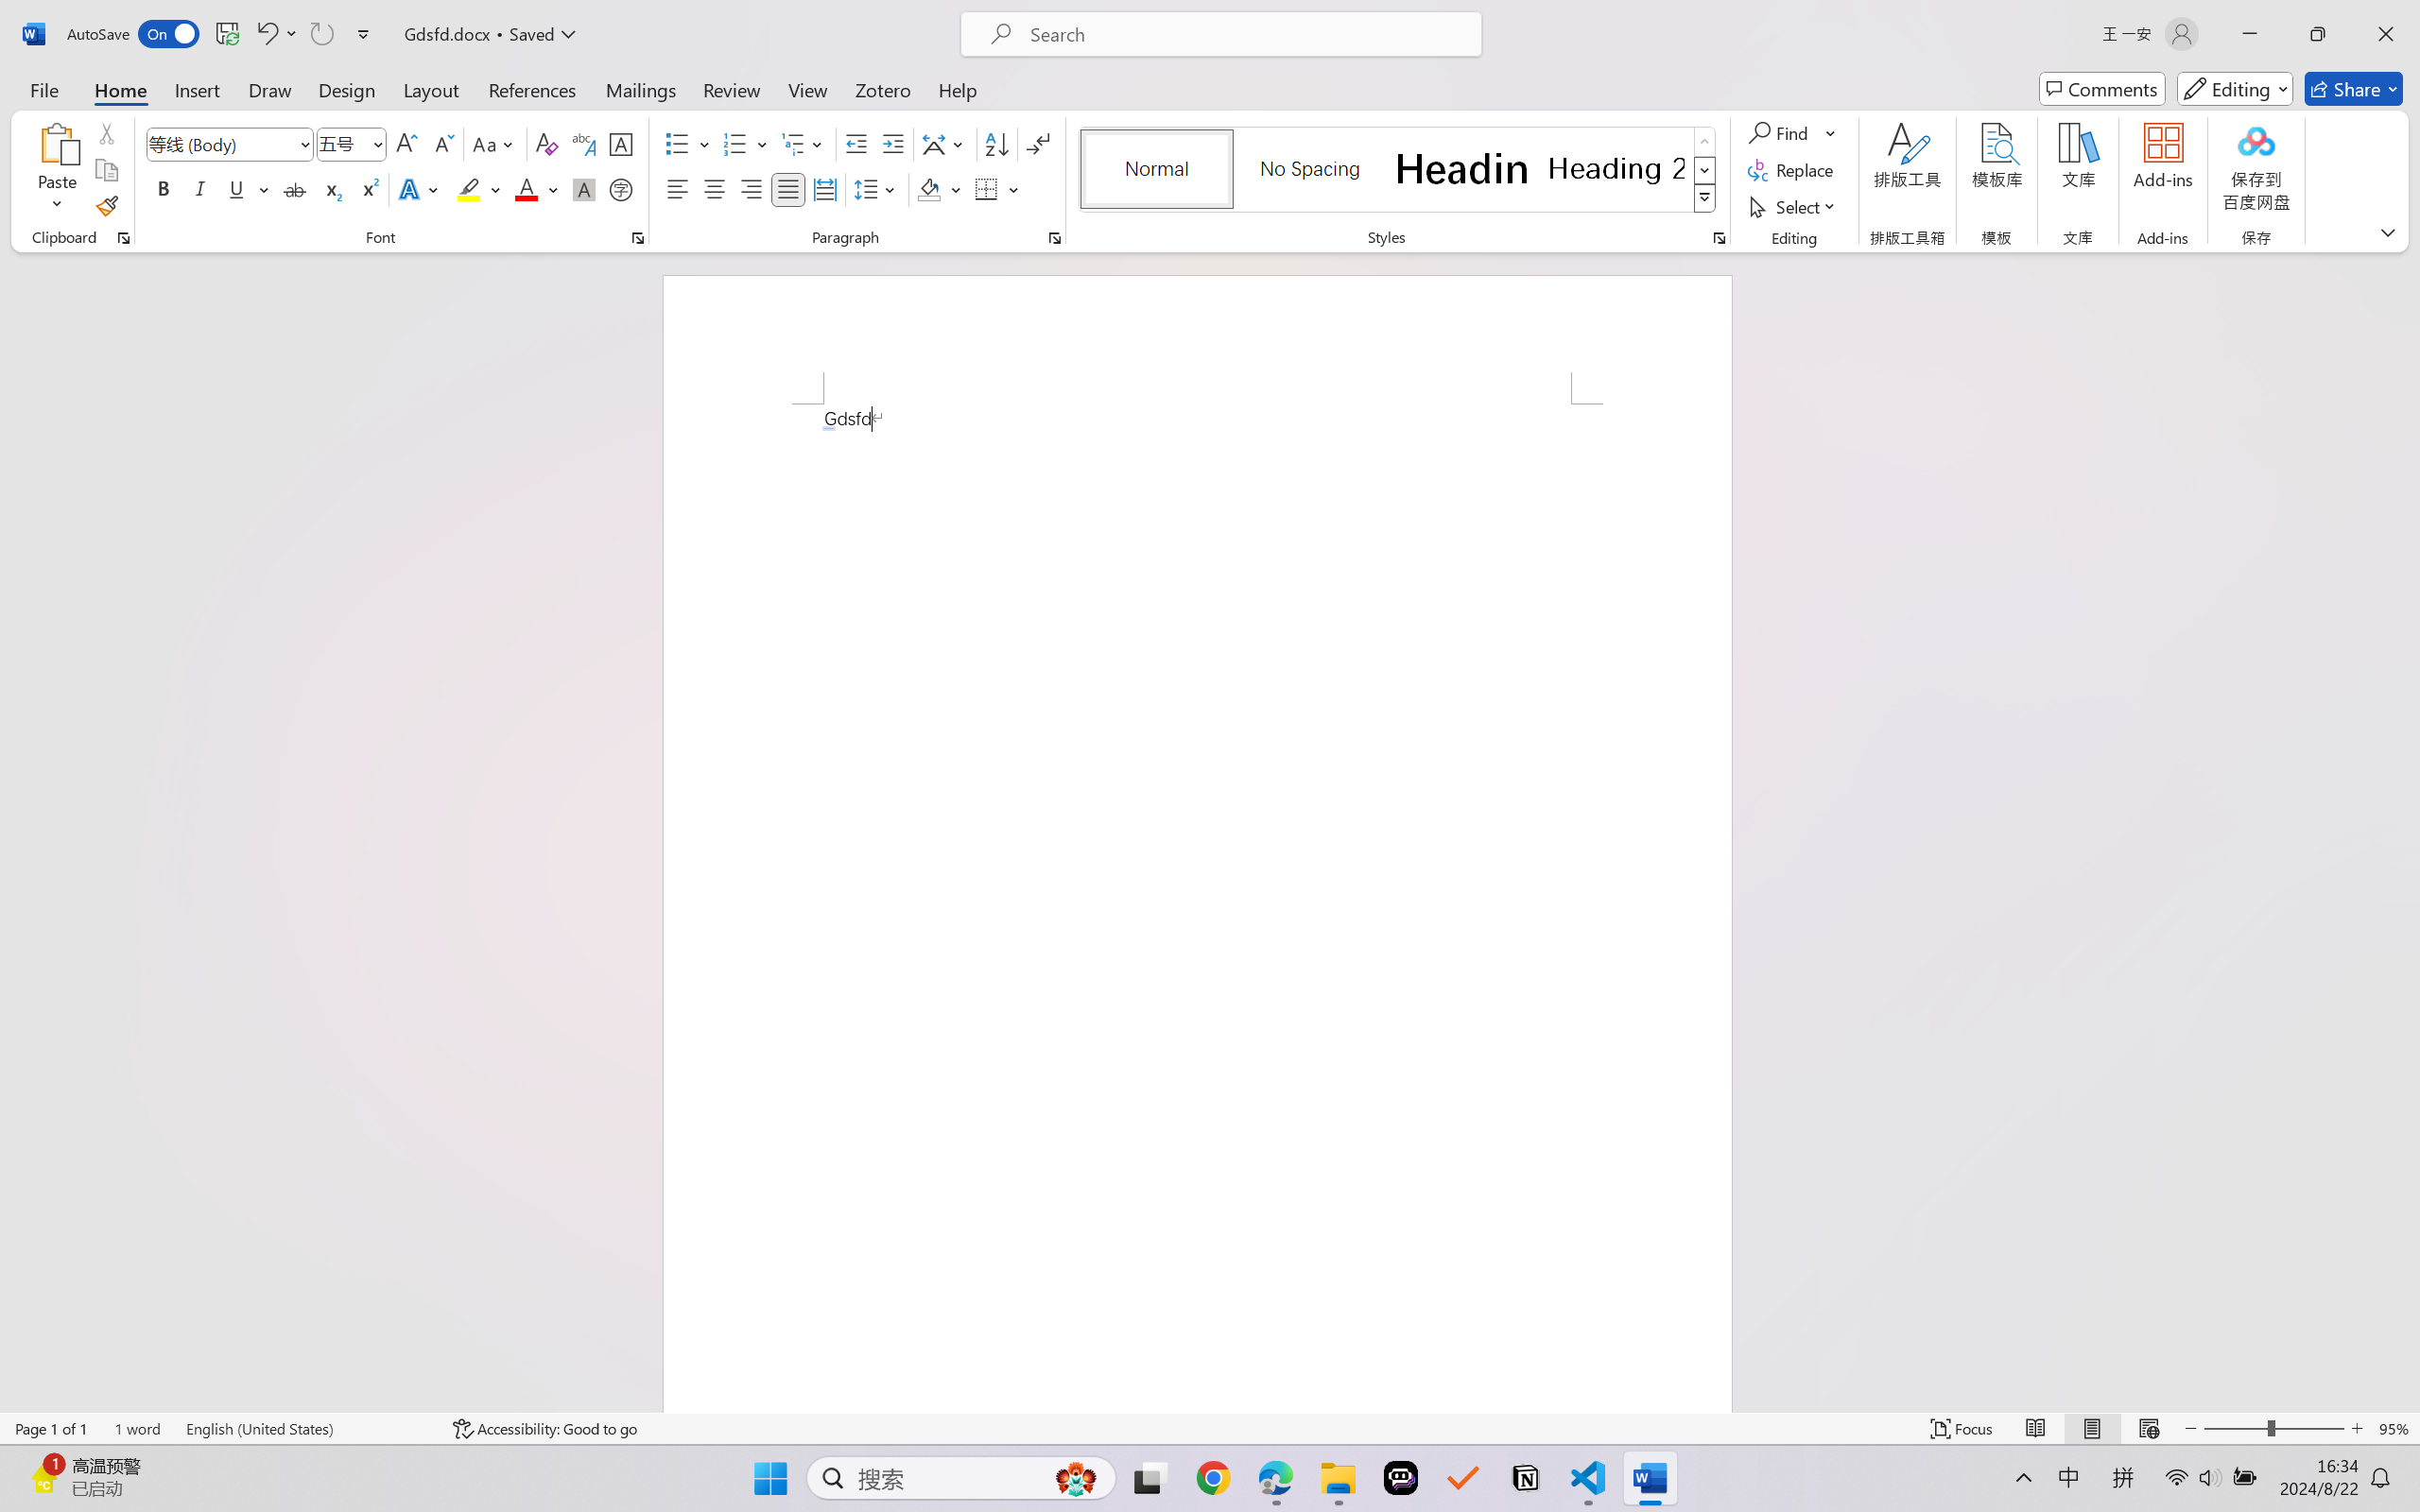 The image size is (2420, 1512). I want to click on Heading 2, so click(1616, 168).